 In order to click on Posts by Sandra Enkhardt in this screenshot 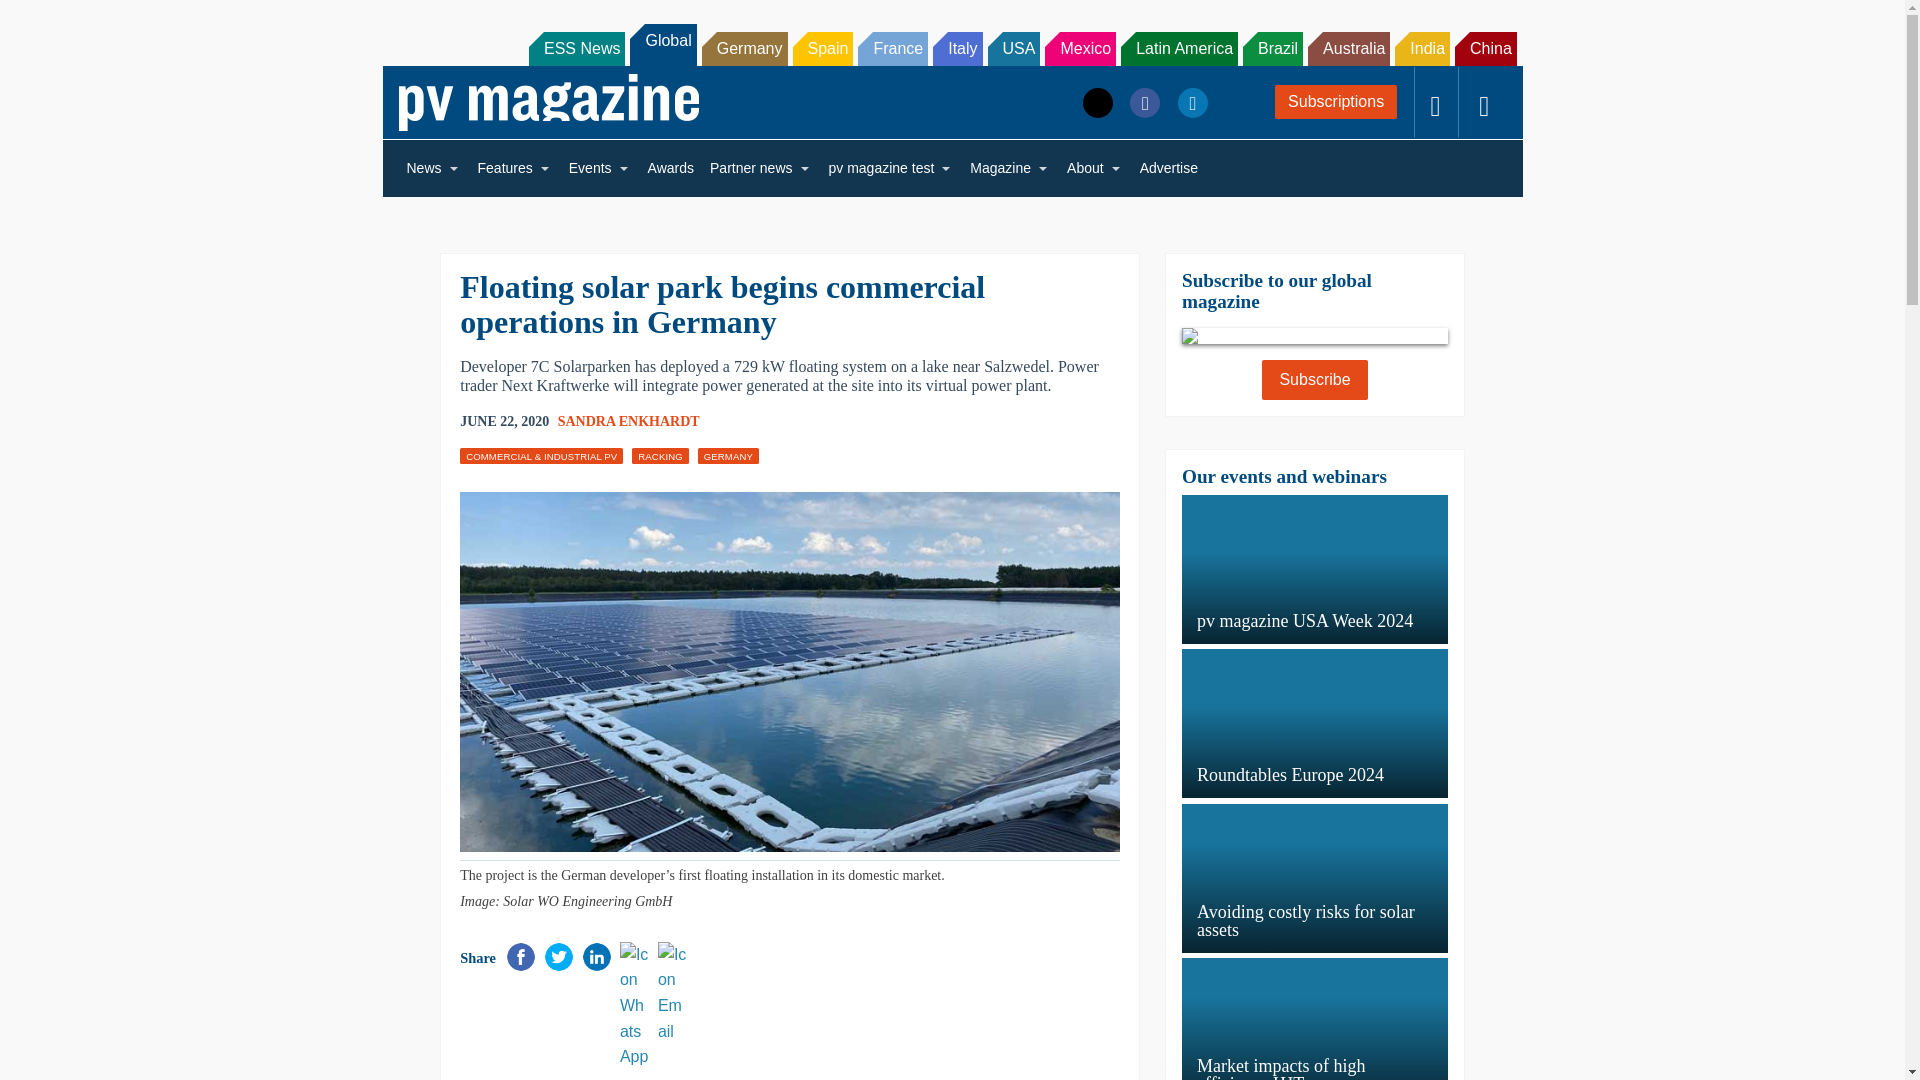, I will do `click(629, 420)`.